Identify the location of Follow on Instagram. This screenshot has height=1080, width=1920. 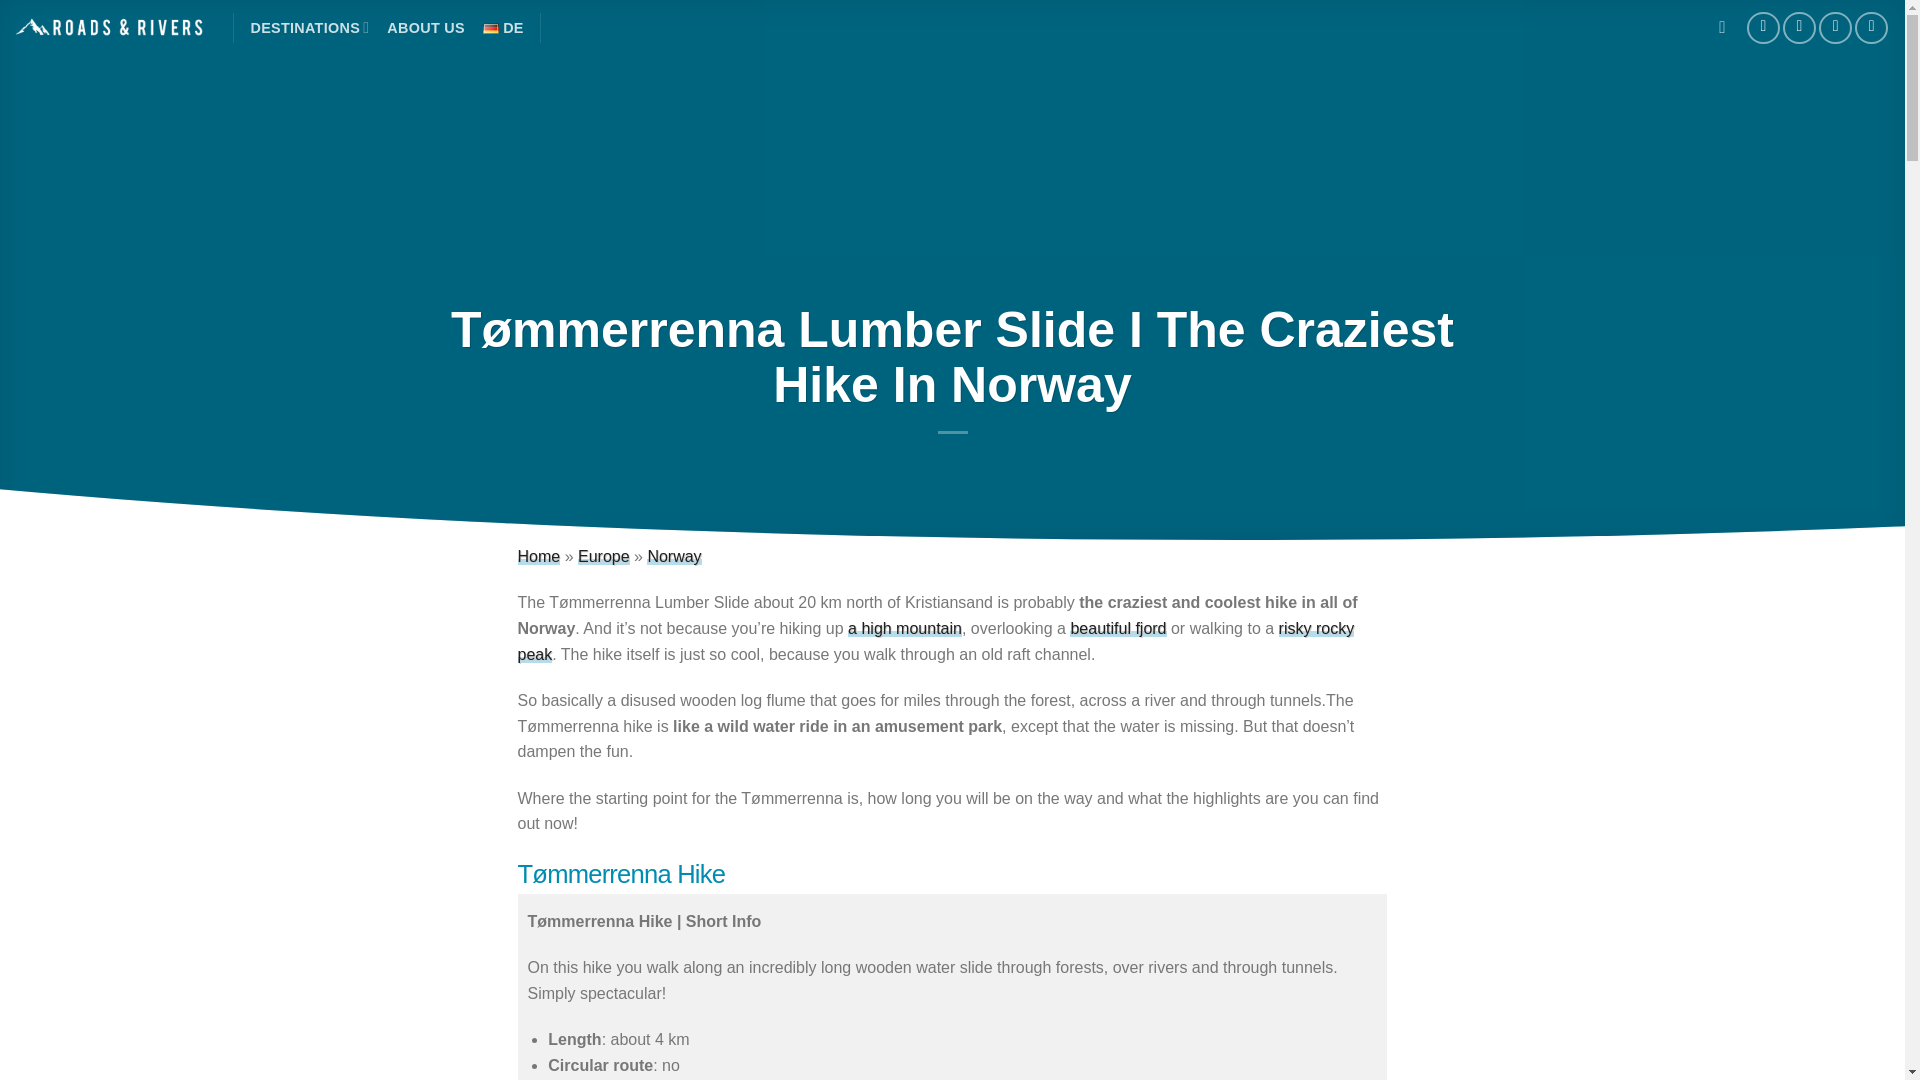
(1800, 28).